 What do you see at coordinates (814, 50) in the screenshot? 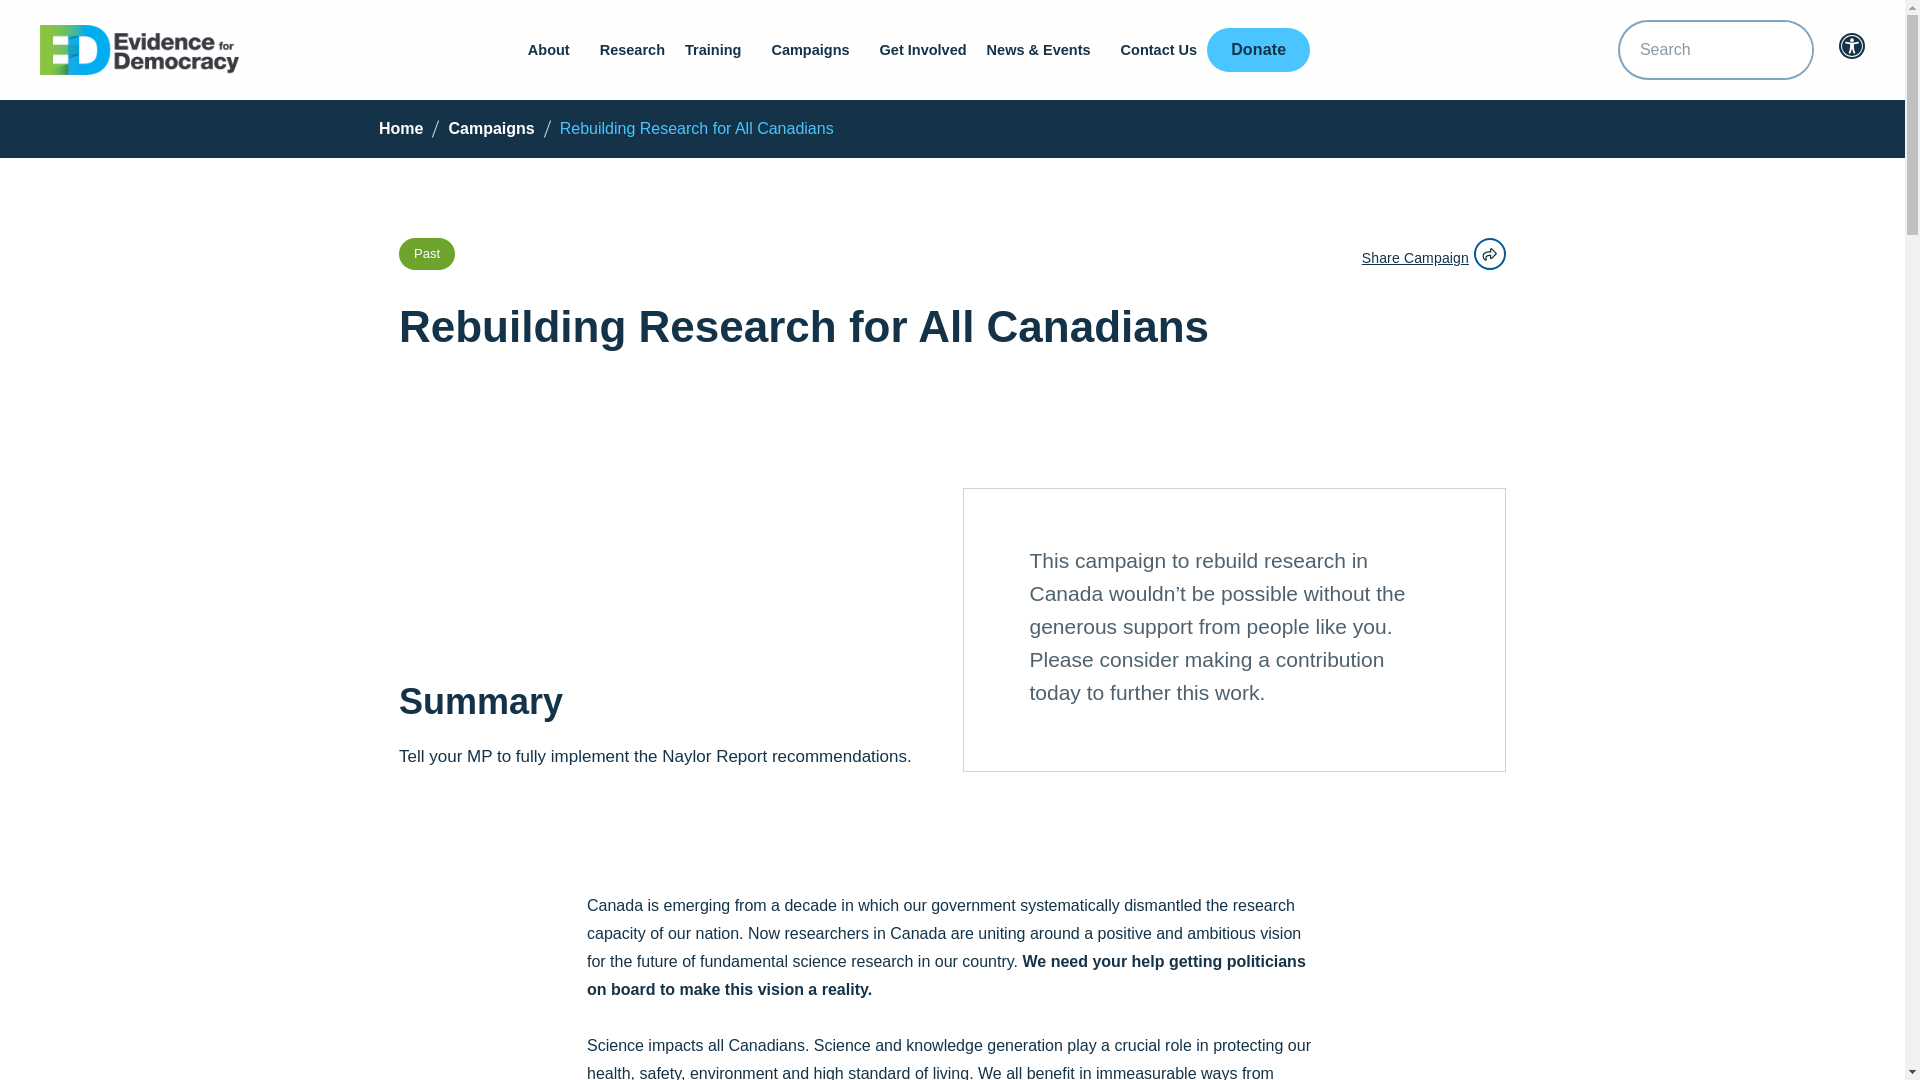
I see `Campaigns` at bounding box center [814, 50].